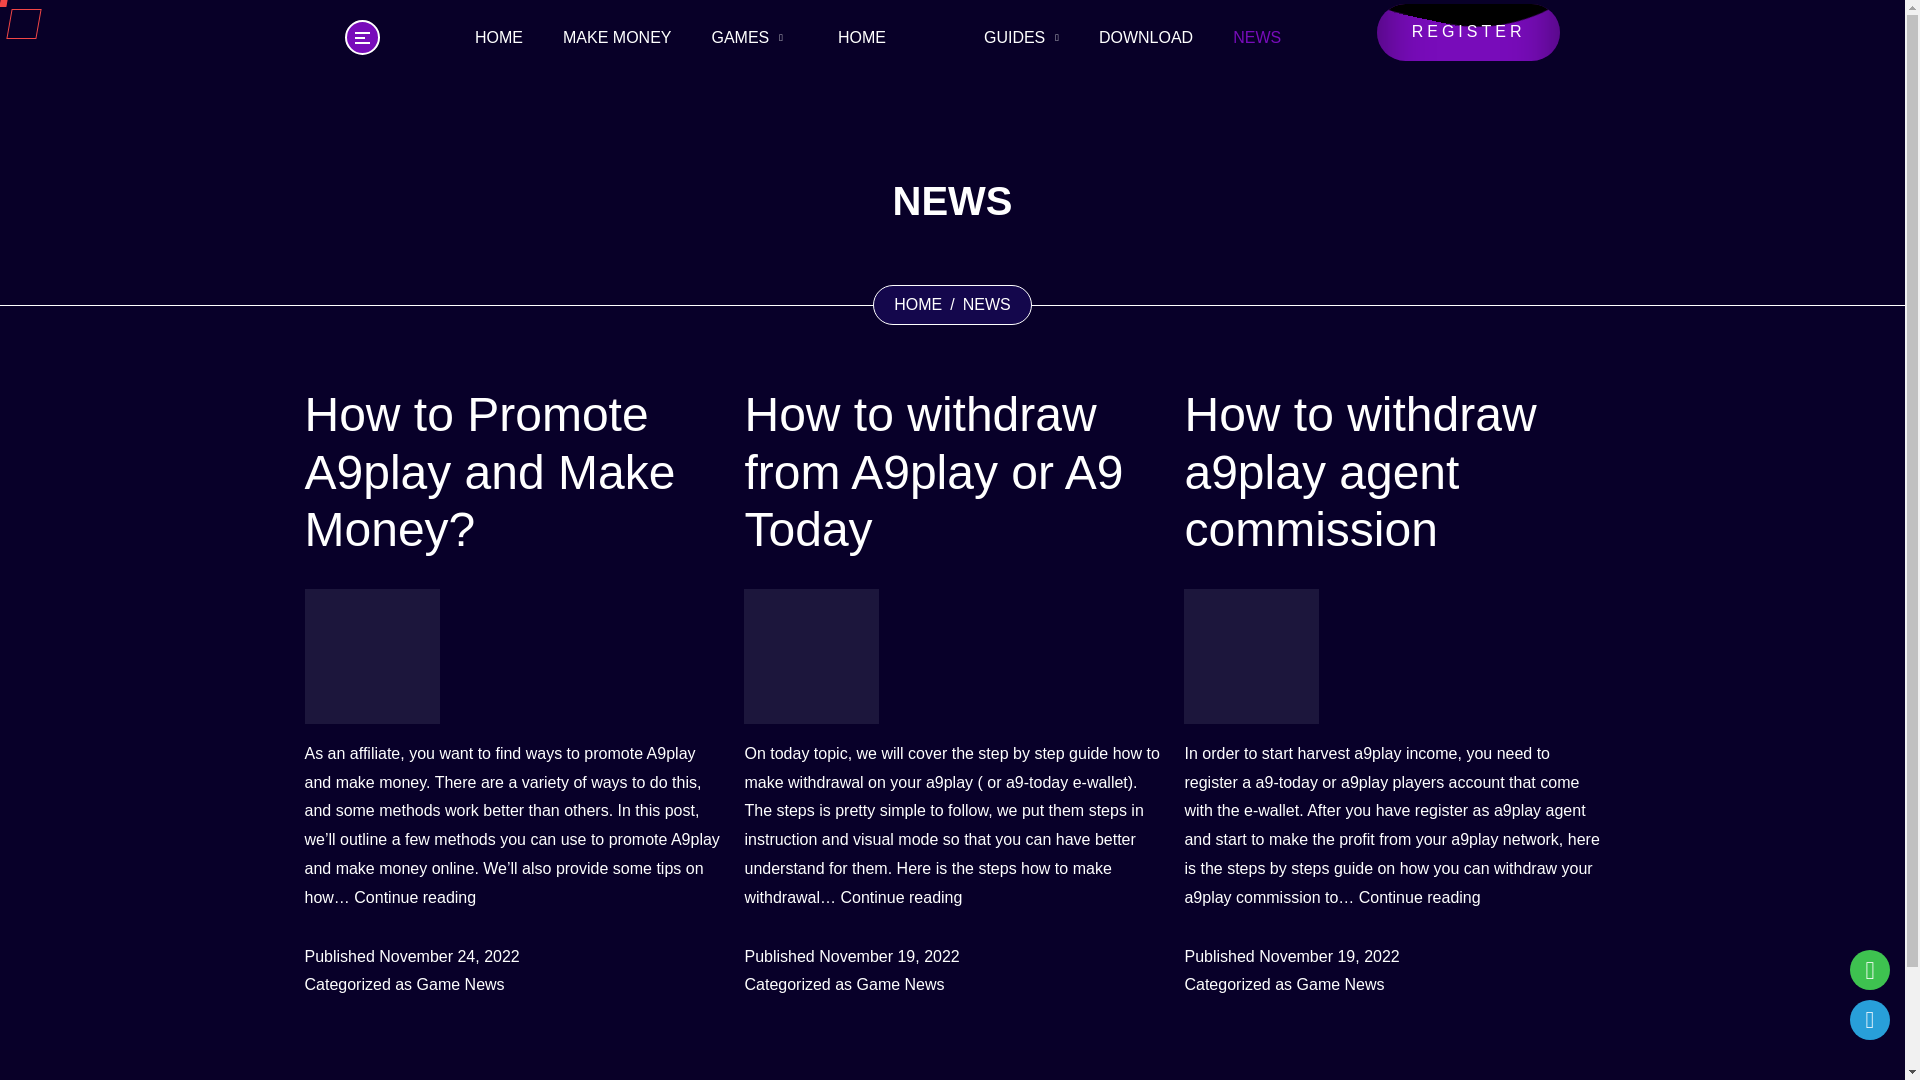 The width and height of the screenshot is (1920, 1080). What do you see at coordinates (617, 38) in the screenshot?
I see `MAKE MONEY` at bounding box center [617, 38].